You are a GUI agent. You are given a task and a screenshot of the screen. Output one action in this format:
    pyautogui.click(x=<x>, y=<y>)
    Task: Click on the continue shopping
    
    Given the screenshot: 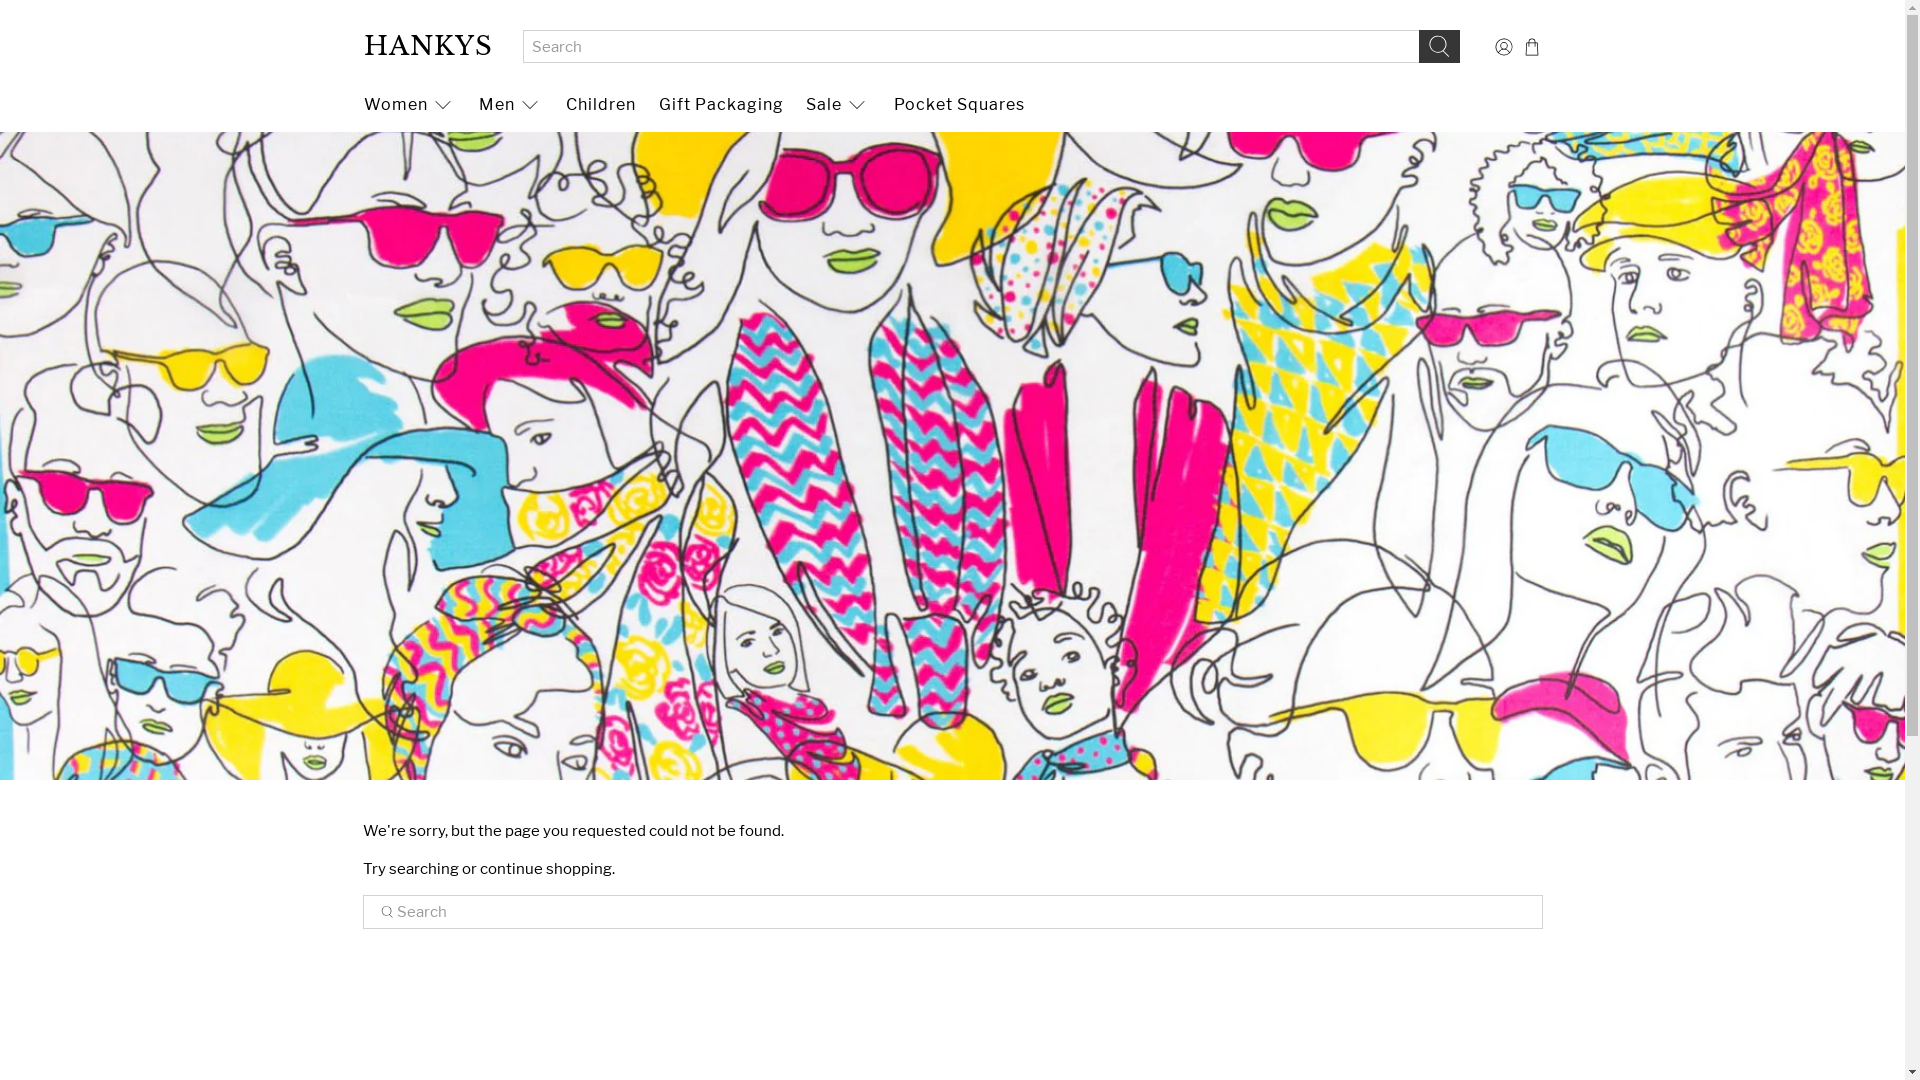 What is the action you would take?
    pyautogui.click(x=546, y=869)
    